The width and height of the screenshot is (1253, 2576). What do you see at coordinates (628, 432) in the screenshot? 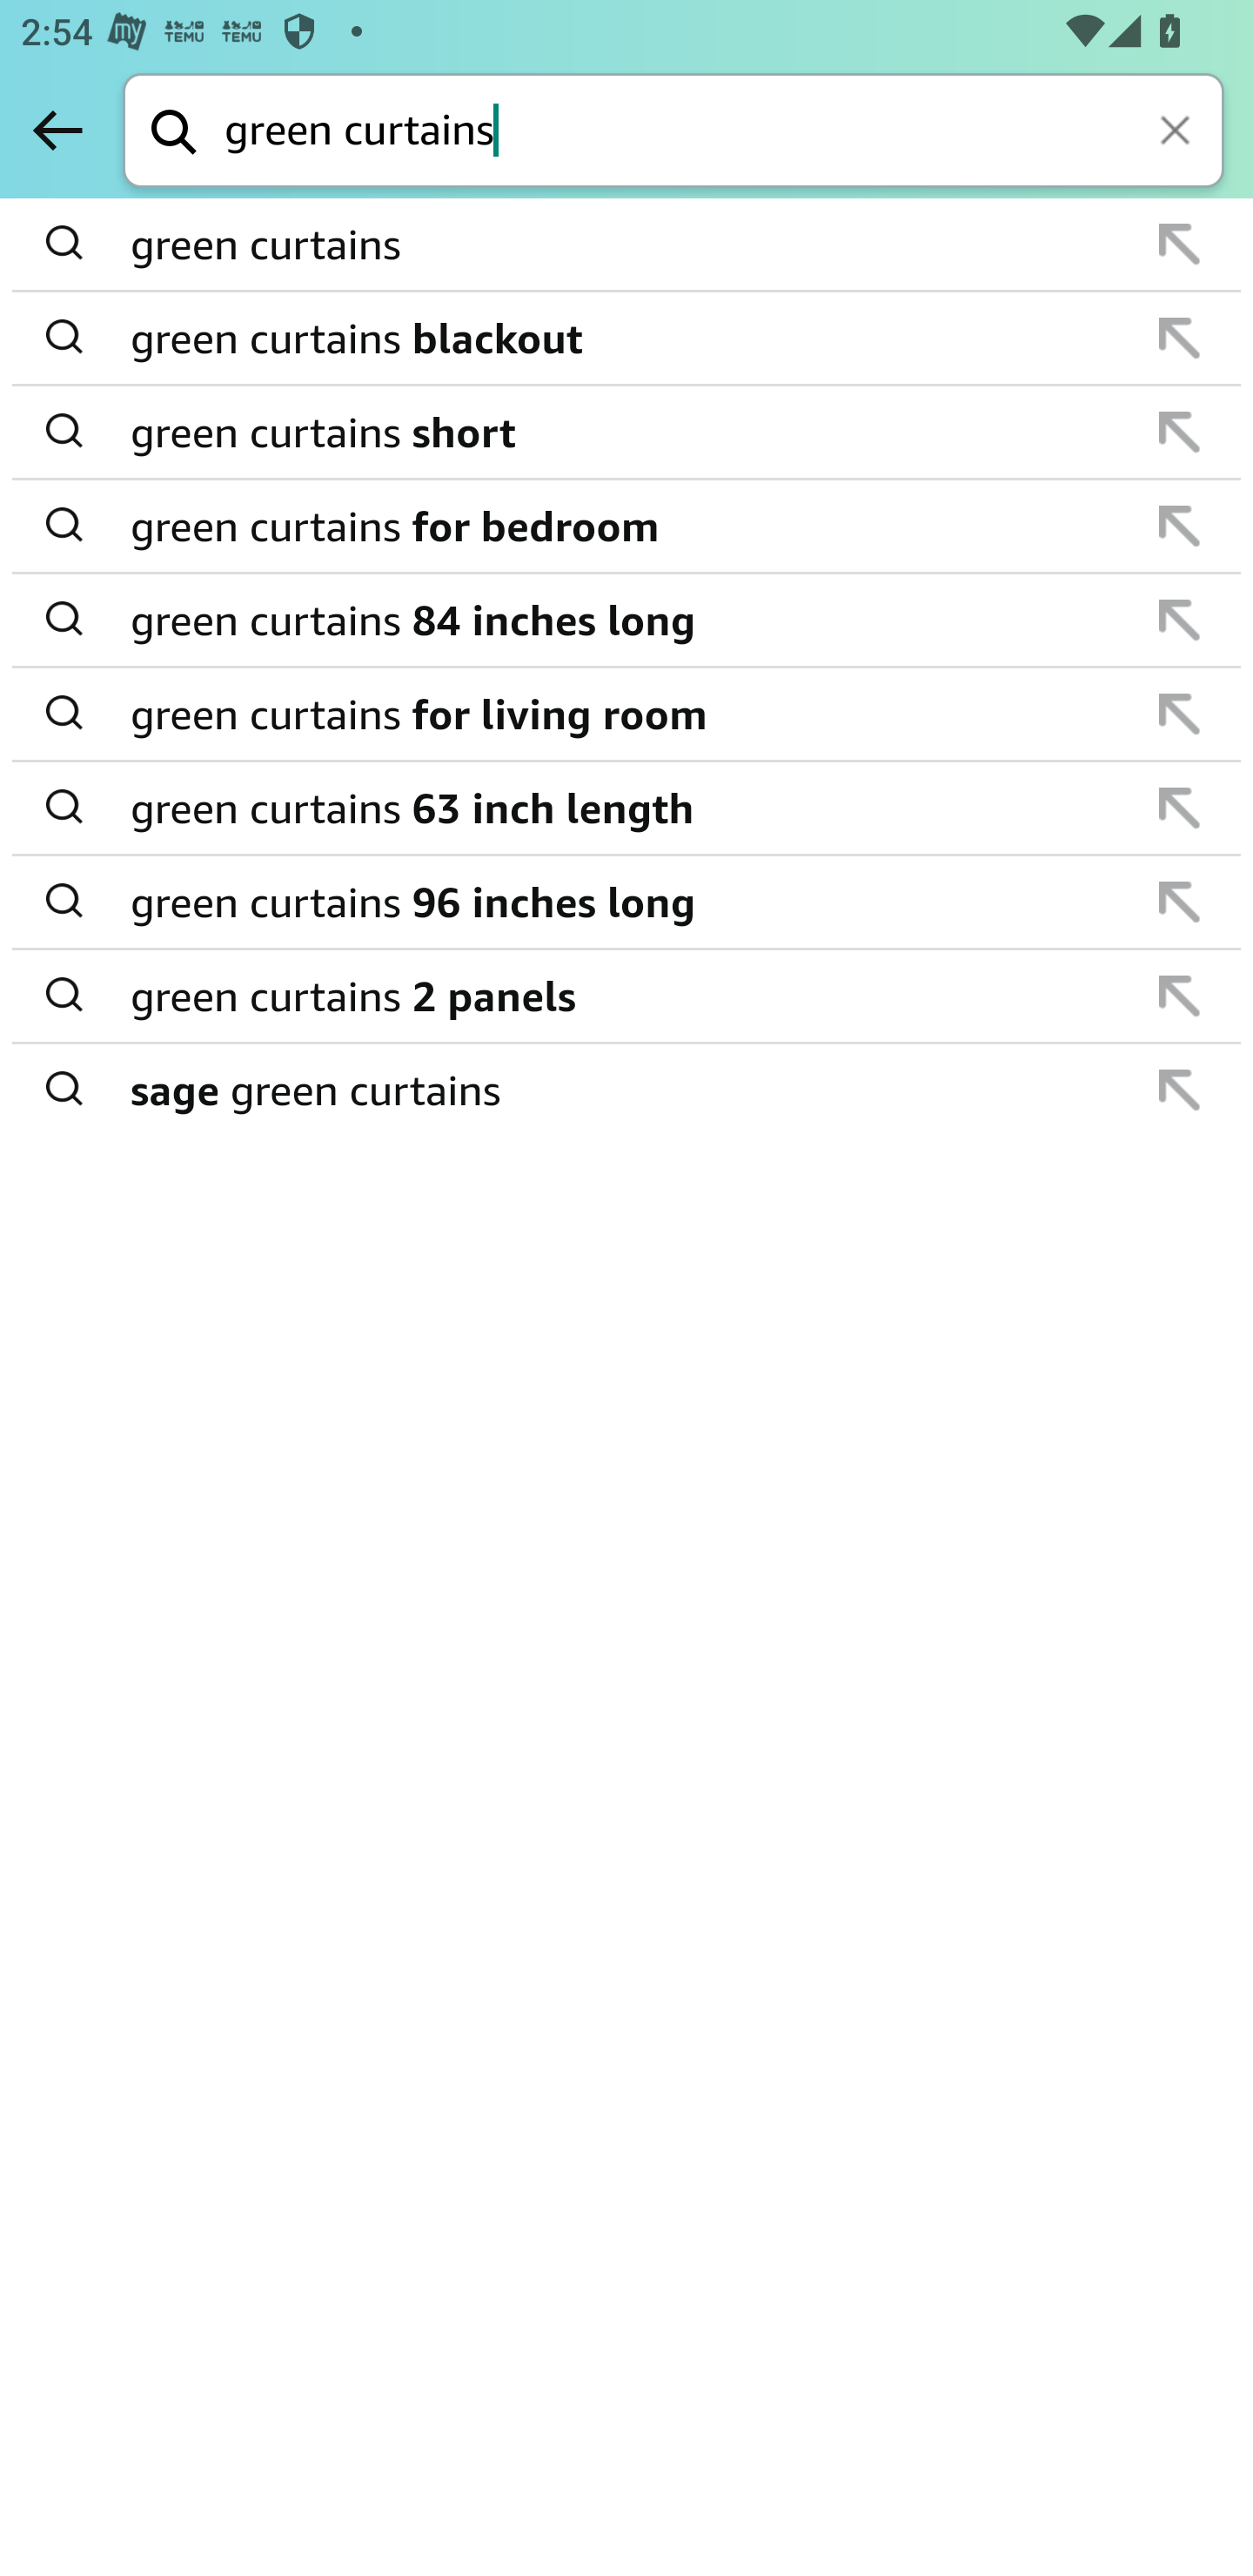
I see `green curtains short` at bounding box center [628, 432].